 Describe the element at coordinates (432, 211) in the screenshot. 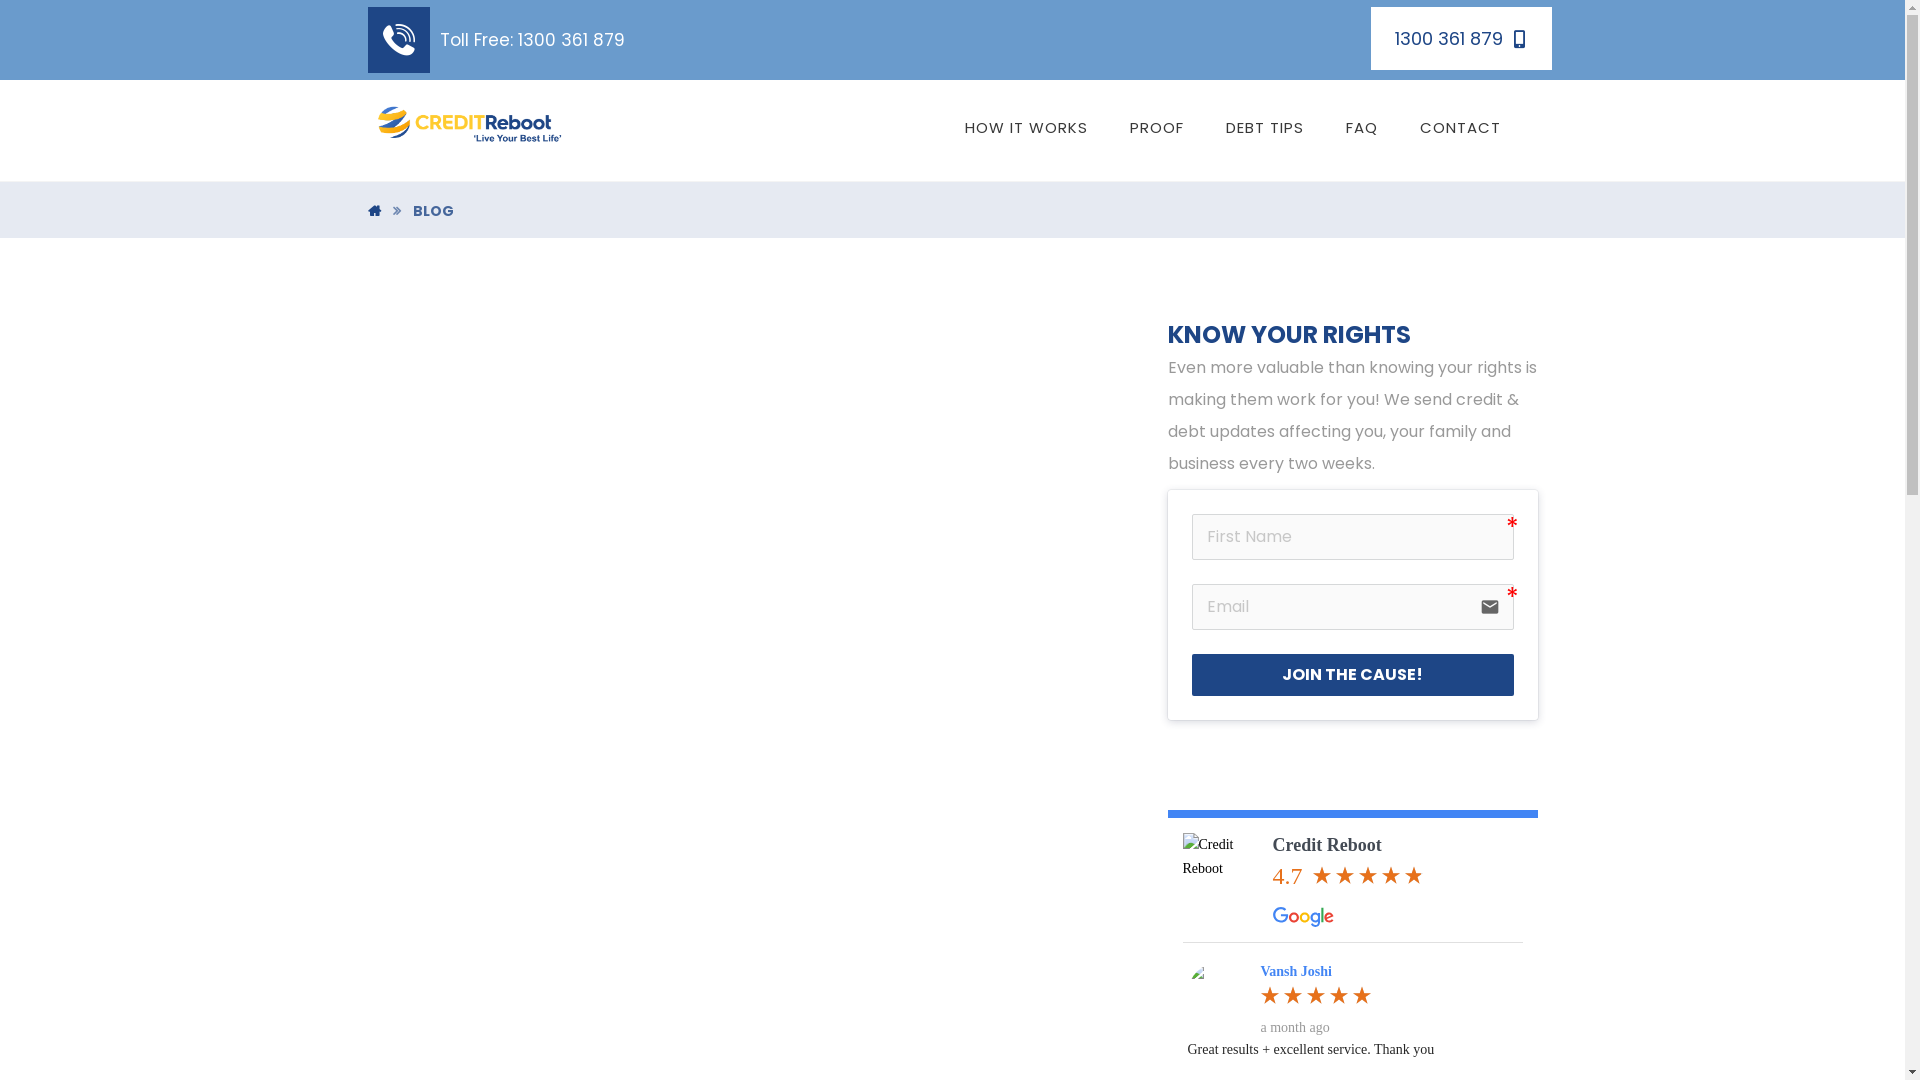

I see `BLOG` at that location.